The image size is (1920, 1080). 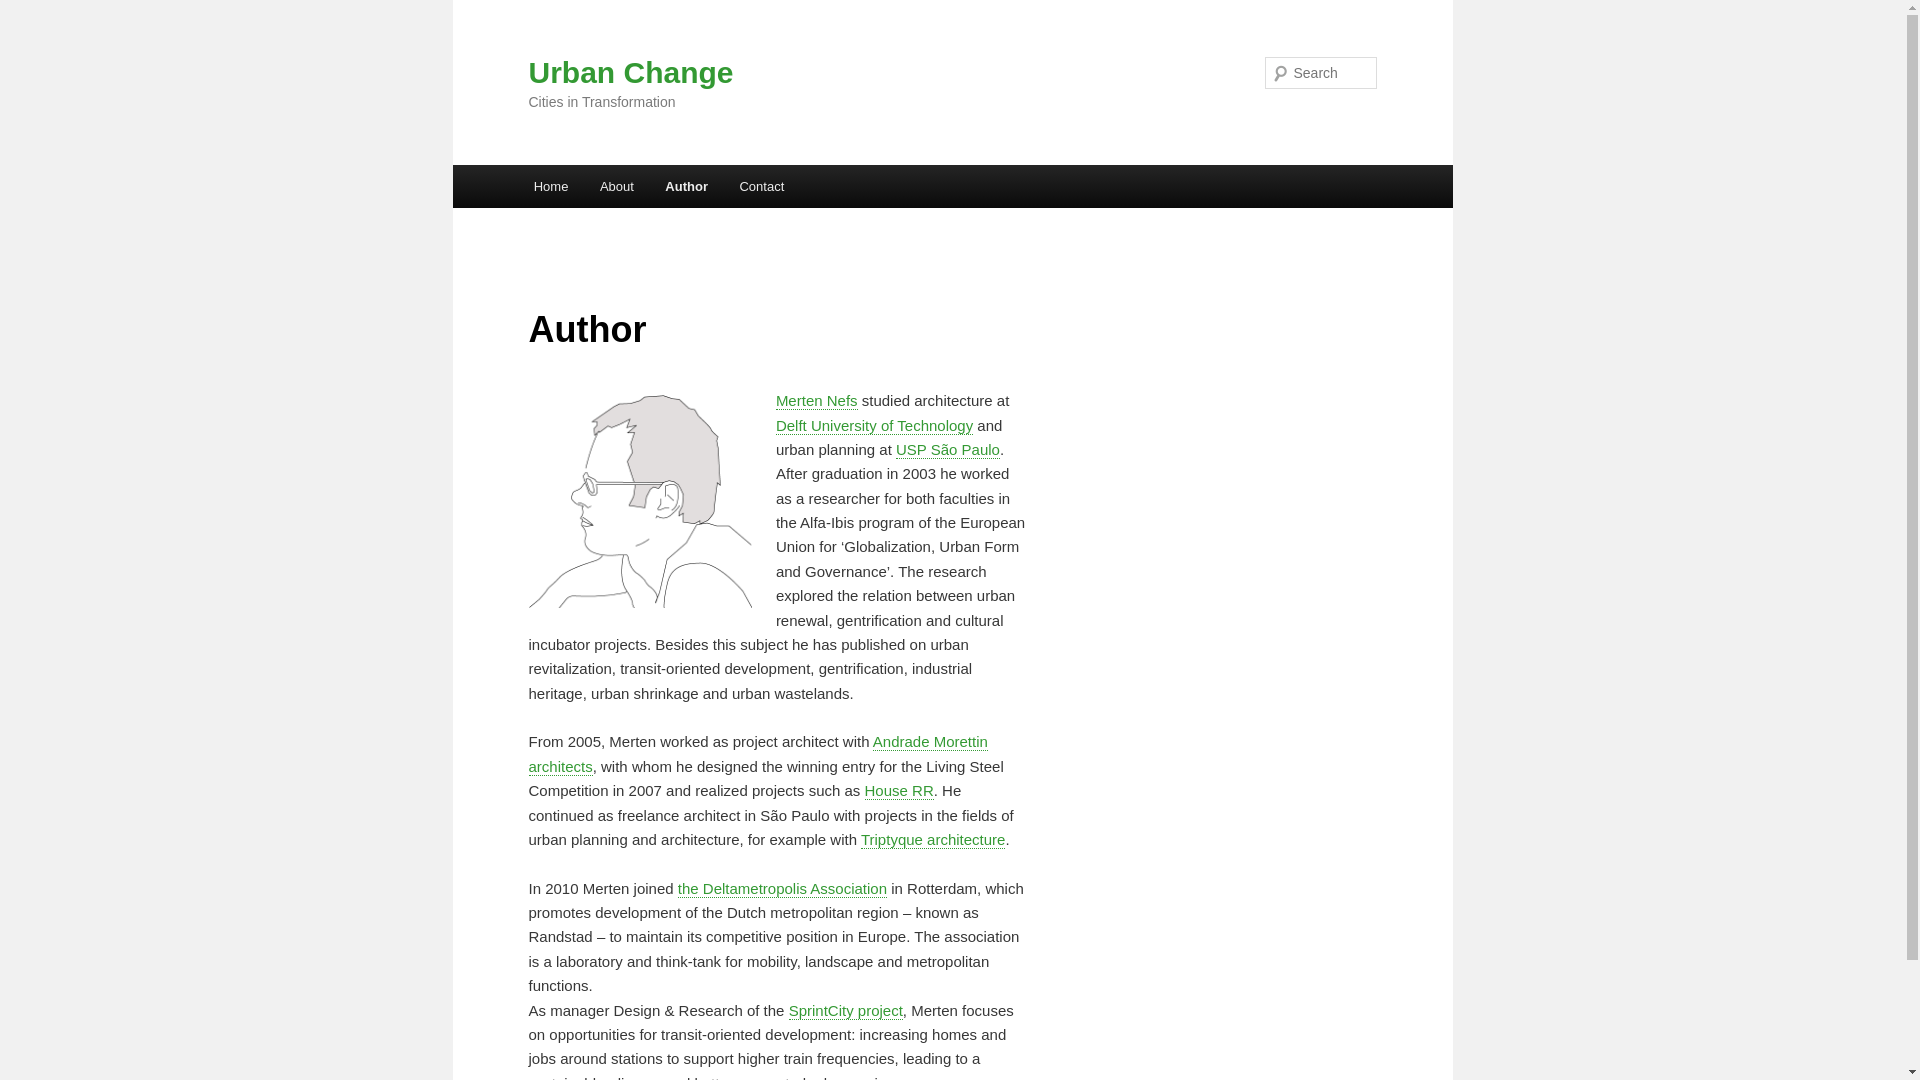 What do you see at coordinates (874, 426) in the screenshot?
I see `Delft University of Technology` at bounding box center [874, 426].